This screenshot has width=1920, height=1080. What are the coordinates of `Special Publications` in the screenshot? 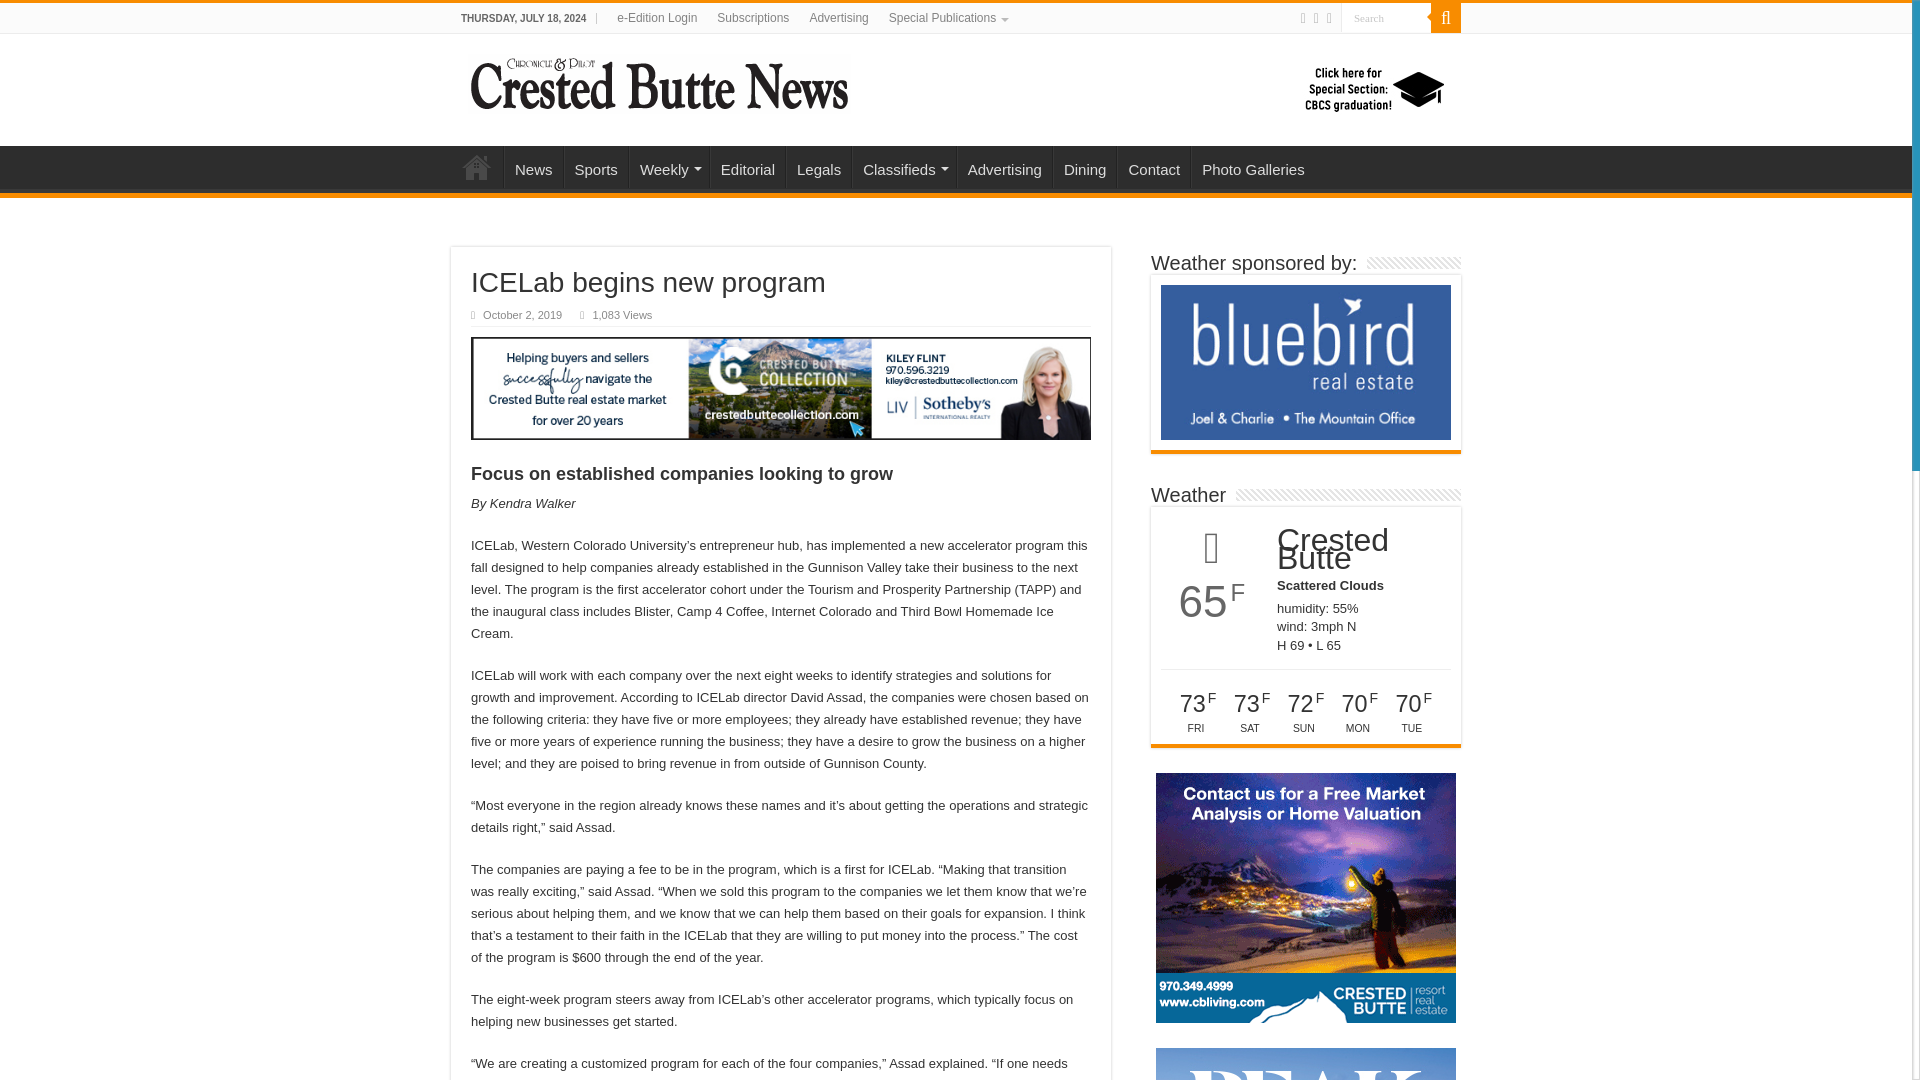 It's located at (947, 18).